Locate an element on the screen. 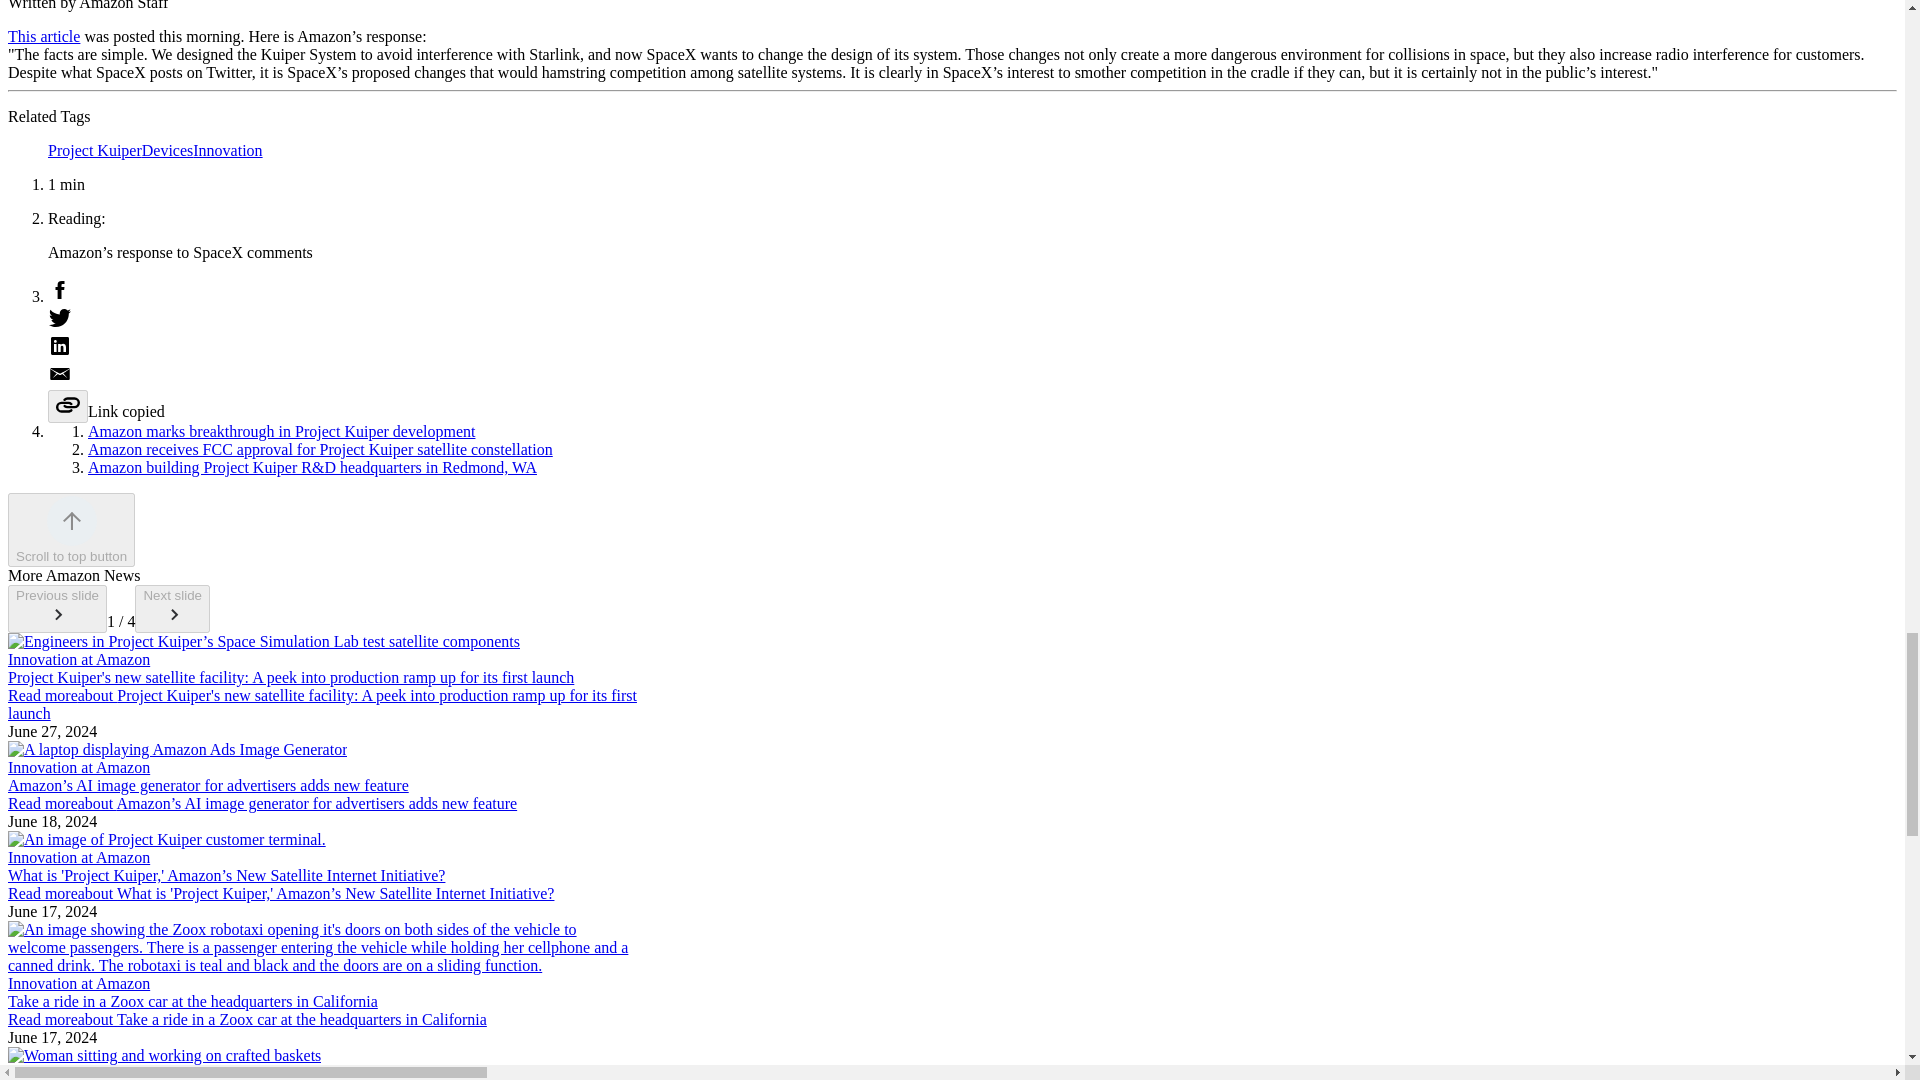  Twitter Share is located at coordinates (972, 319).